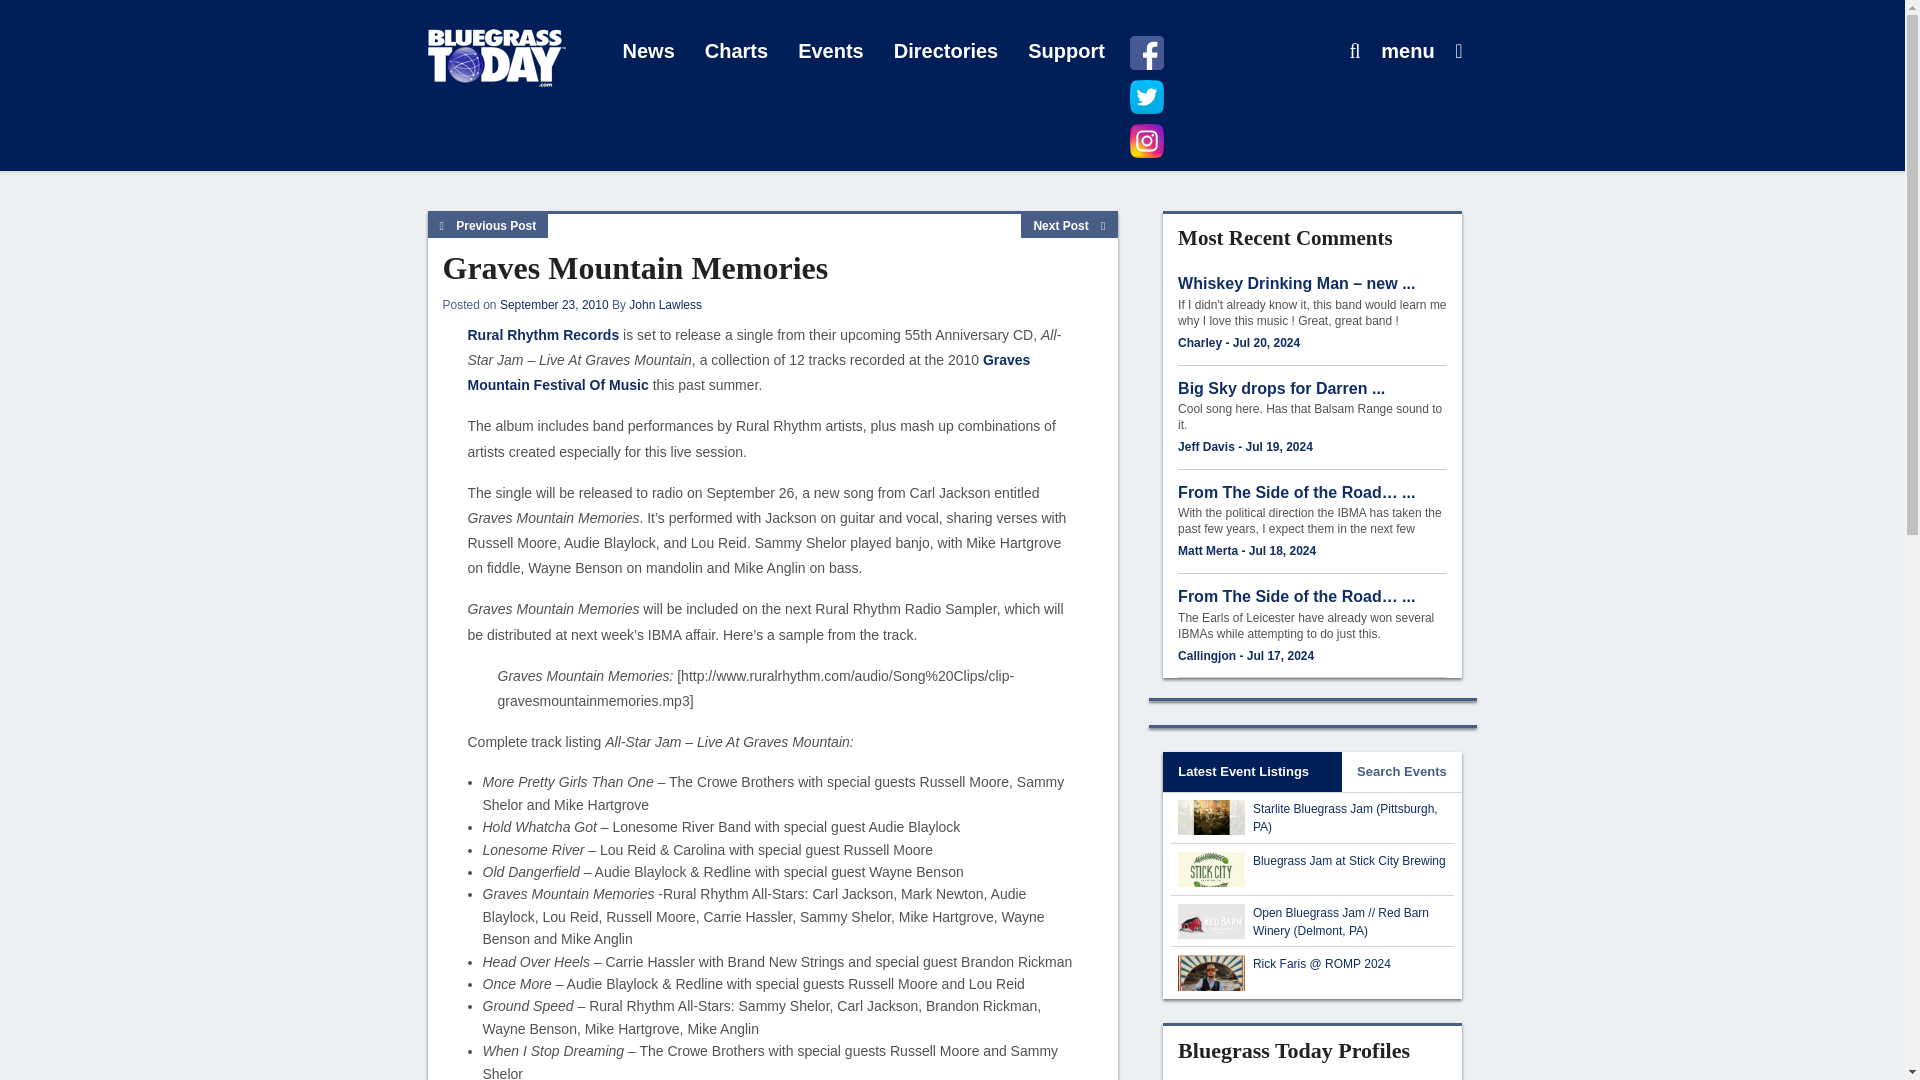 This screenshot has width=1920, height=1080. Describe the element at coordinates (946, 52) in the screenshot. I see `Directories` at that location.